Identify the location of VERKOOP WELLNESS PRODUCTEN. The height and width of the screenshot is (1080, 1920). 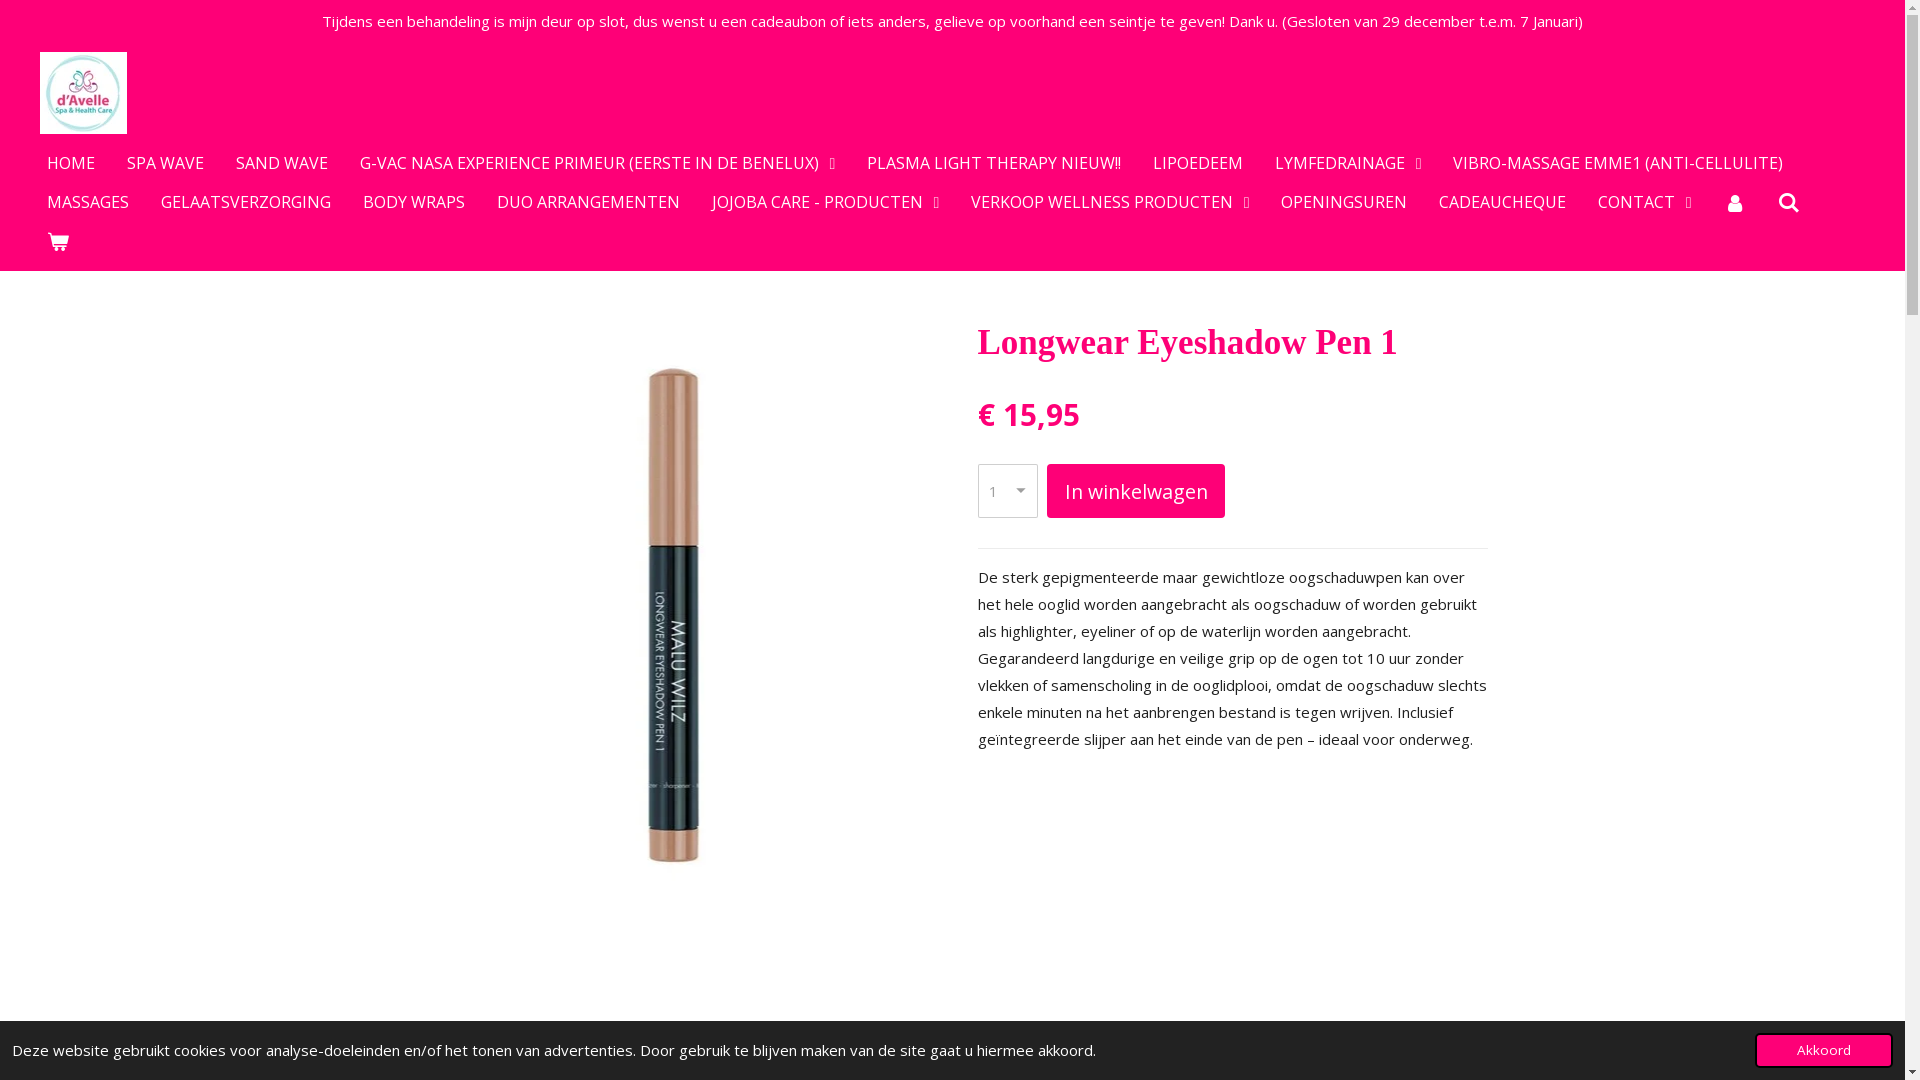
(1110, 202).